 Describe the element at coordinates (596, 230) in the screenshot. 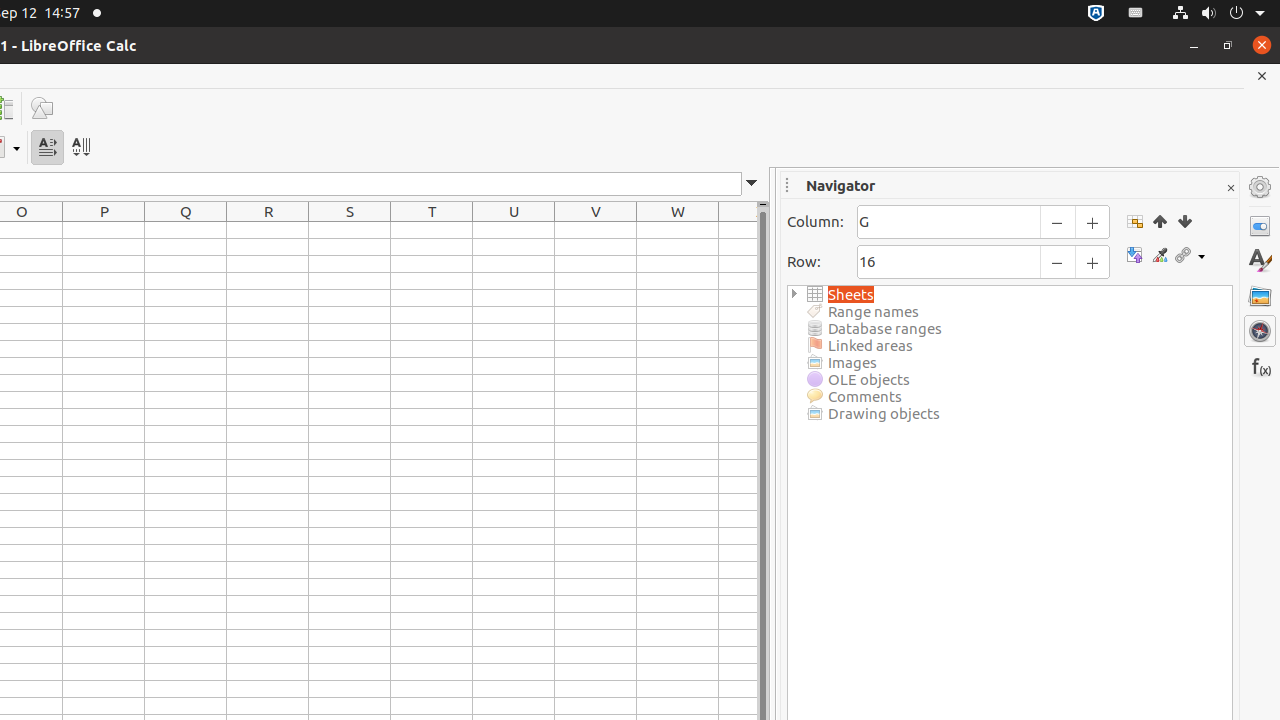

I see `V1` at that location.